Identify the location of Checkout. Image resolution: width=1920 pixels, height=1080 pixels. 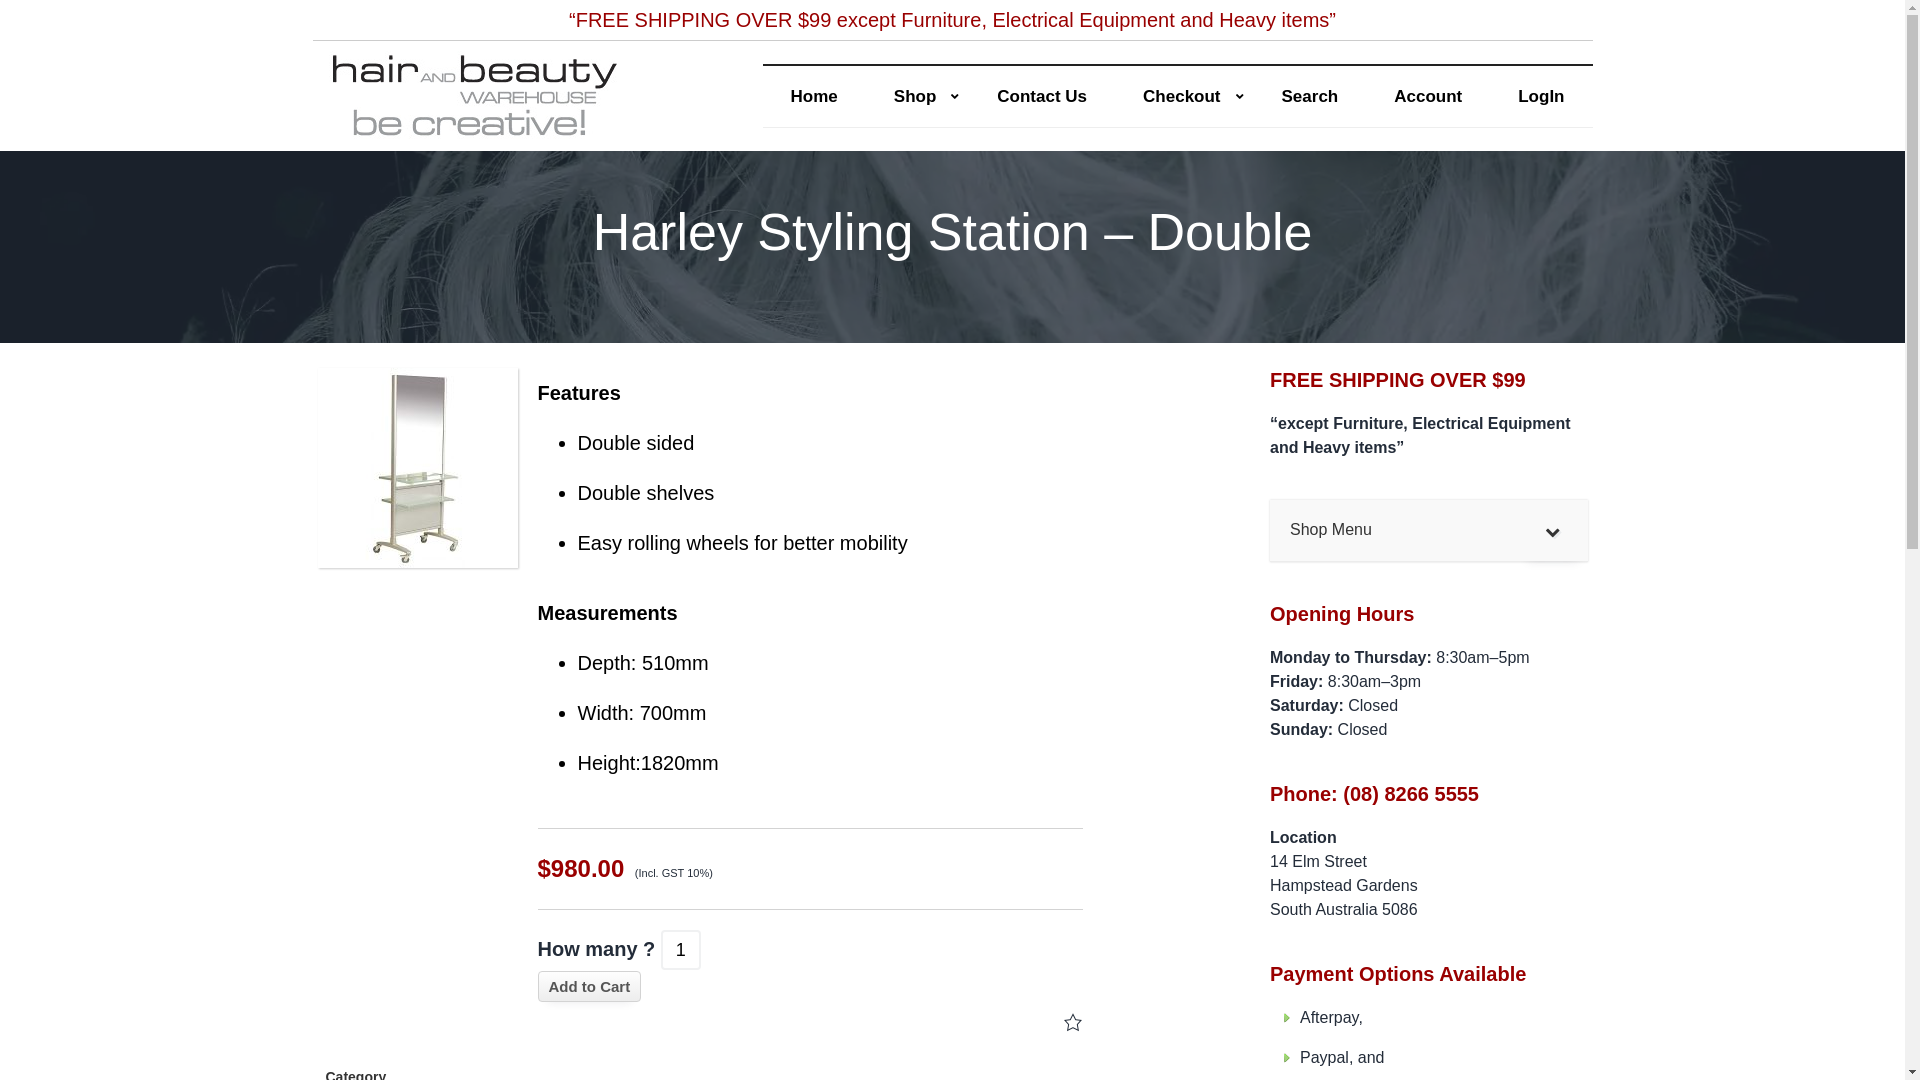
(1184, 97).